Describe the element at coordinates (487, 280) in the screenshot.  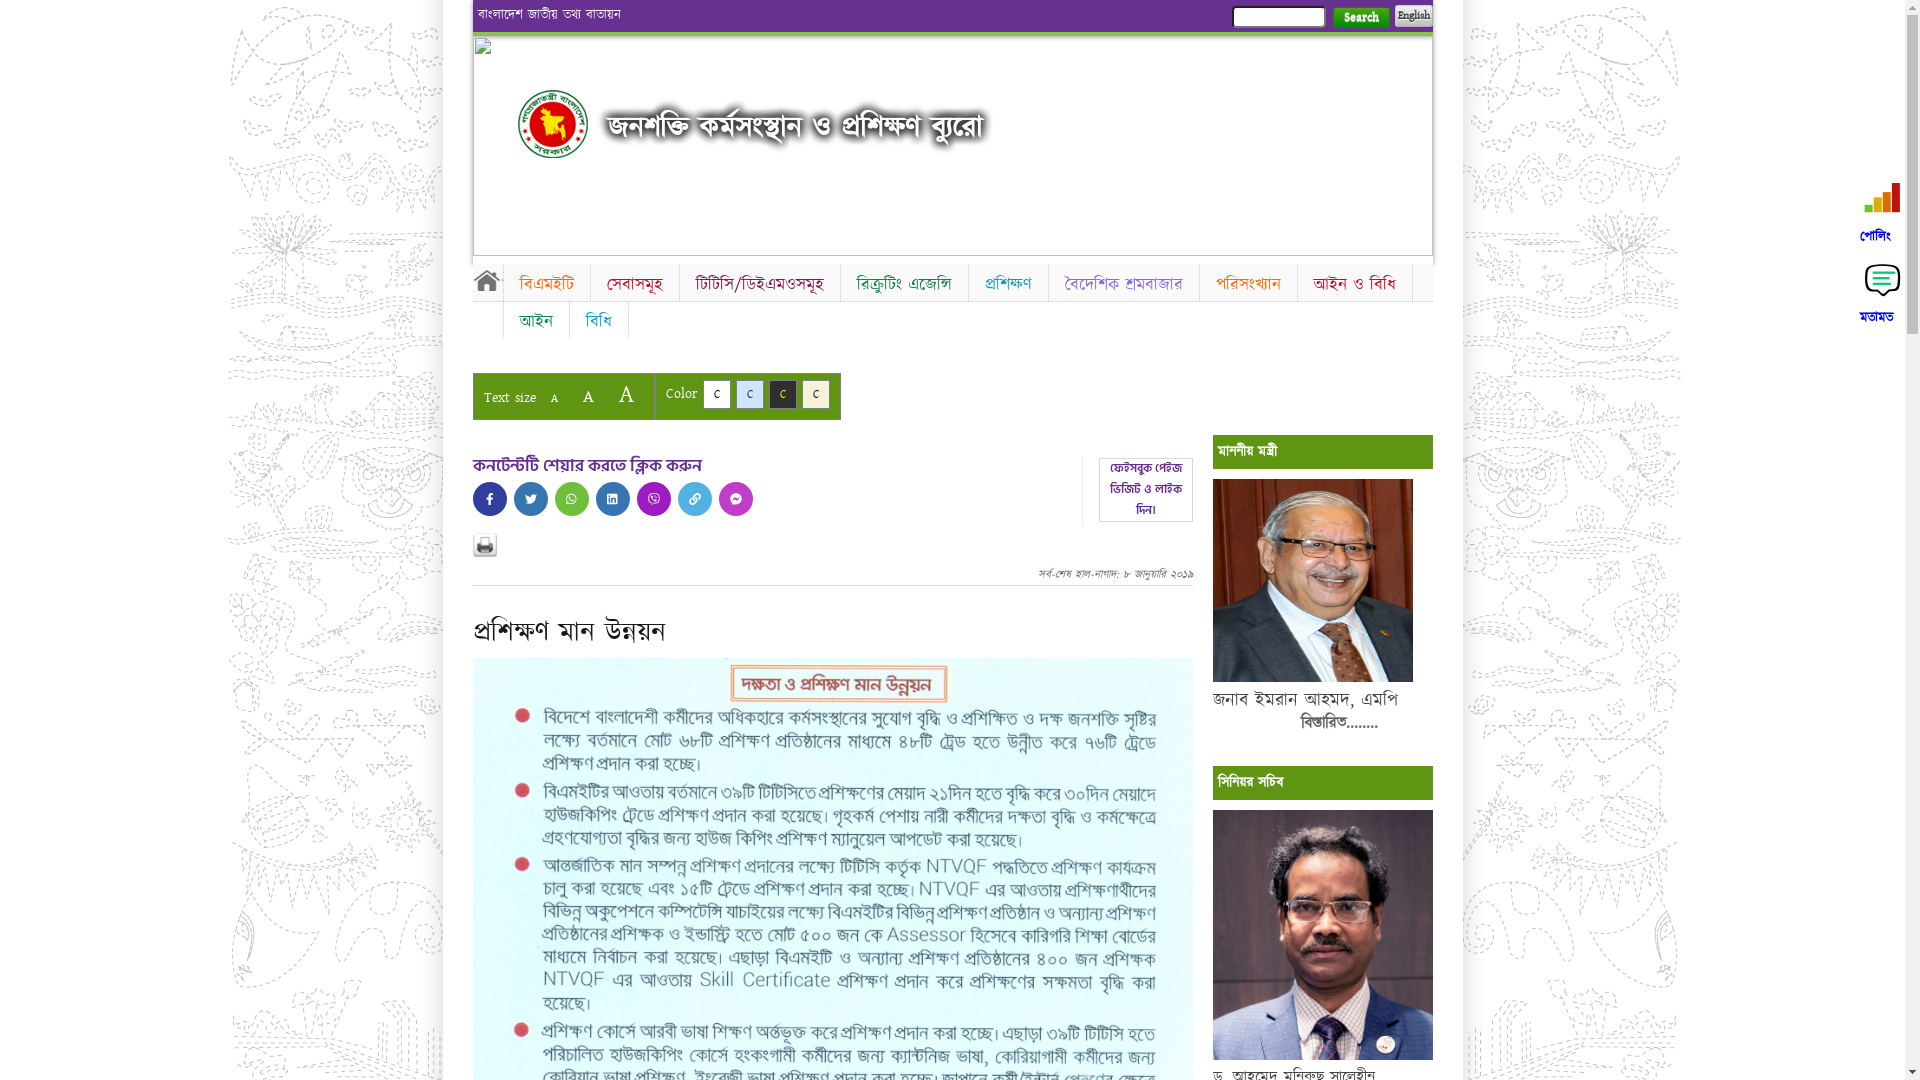
I see `Home` at that location.